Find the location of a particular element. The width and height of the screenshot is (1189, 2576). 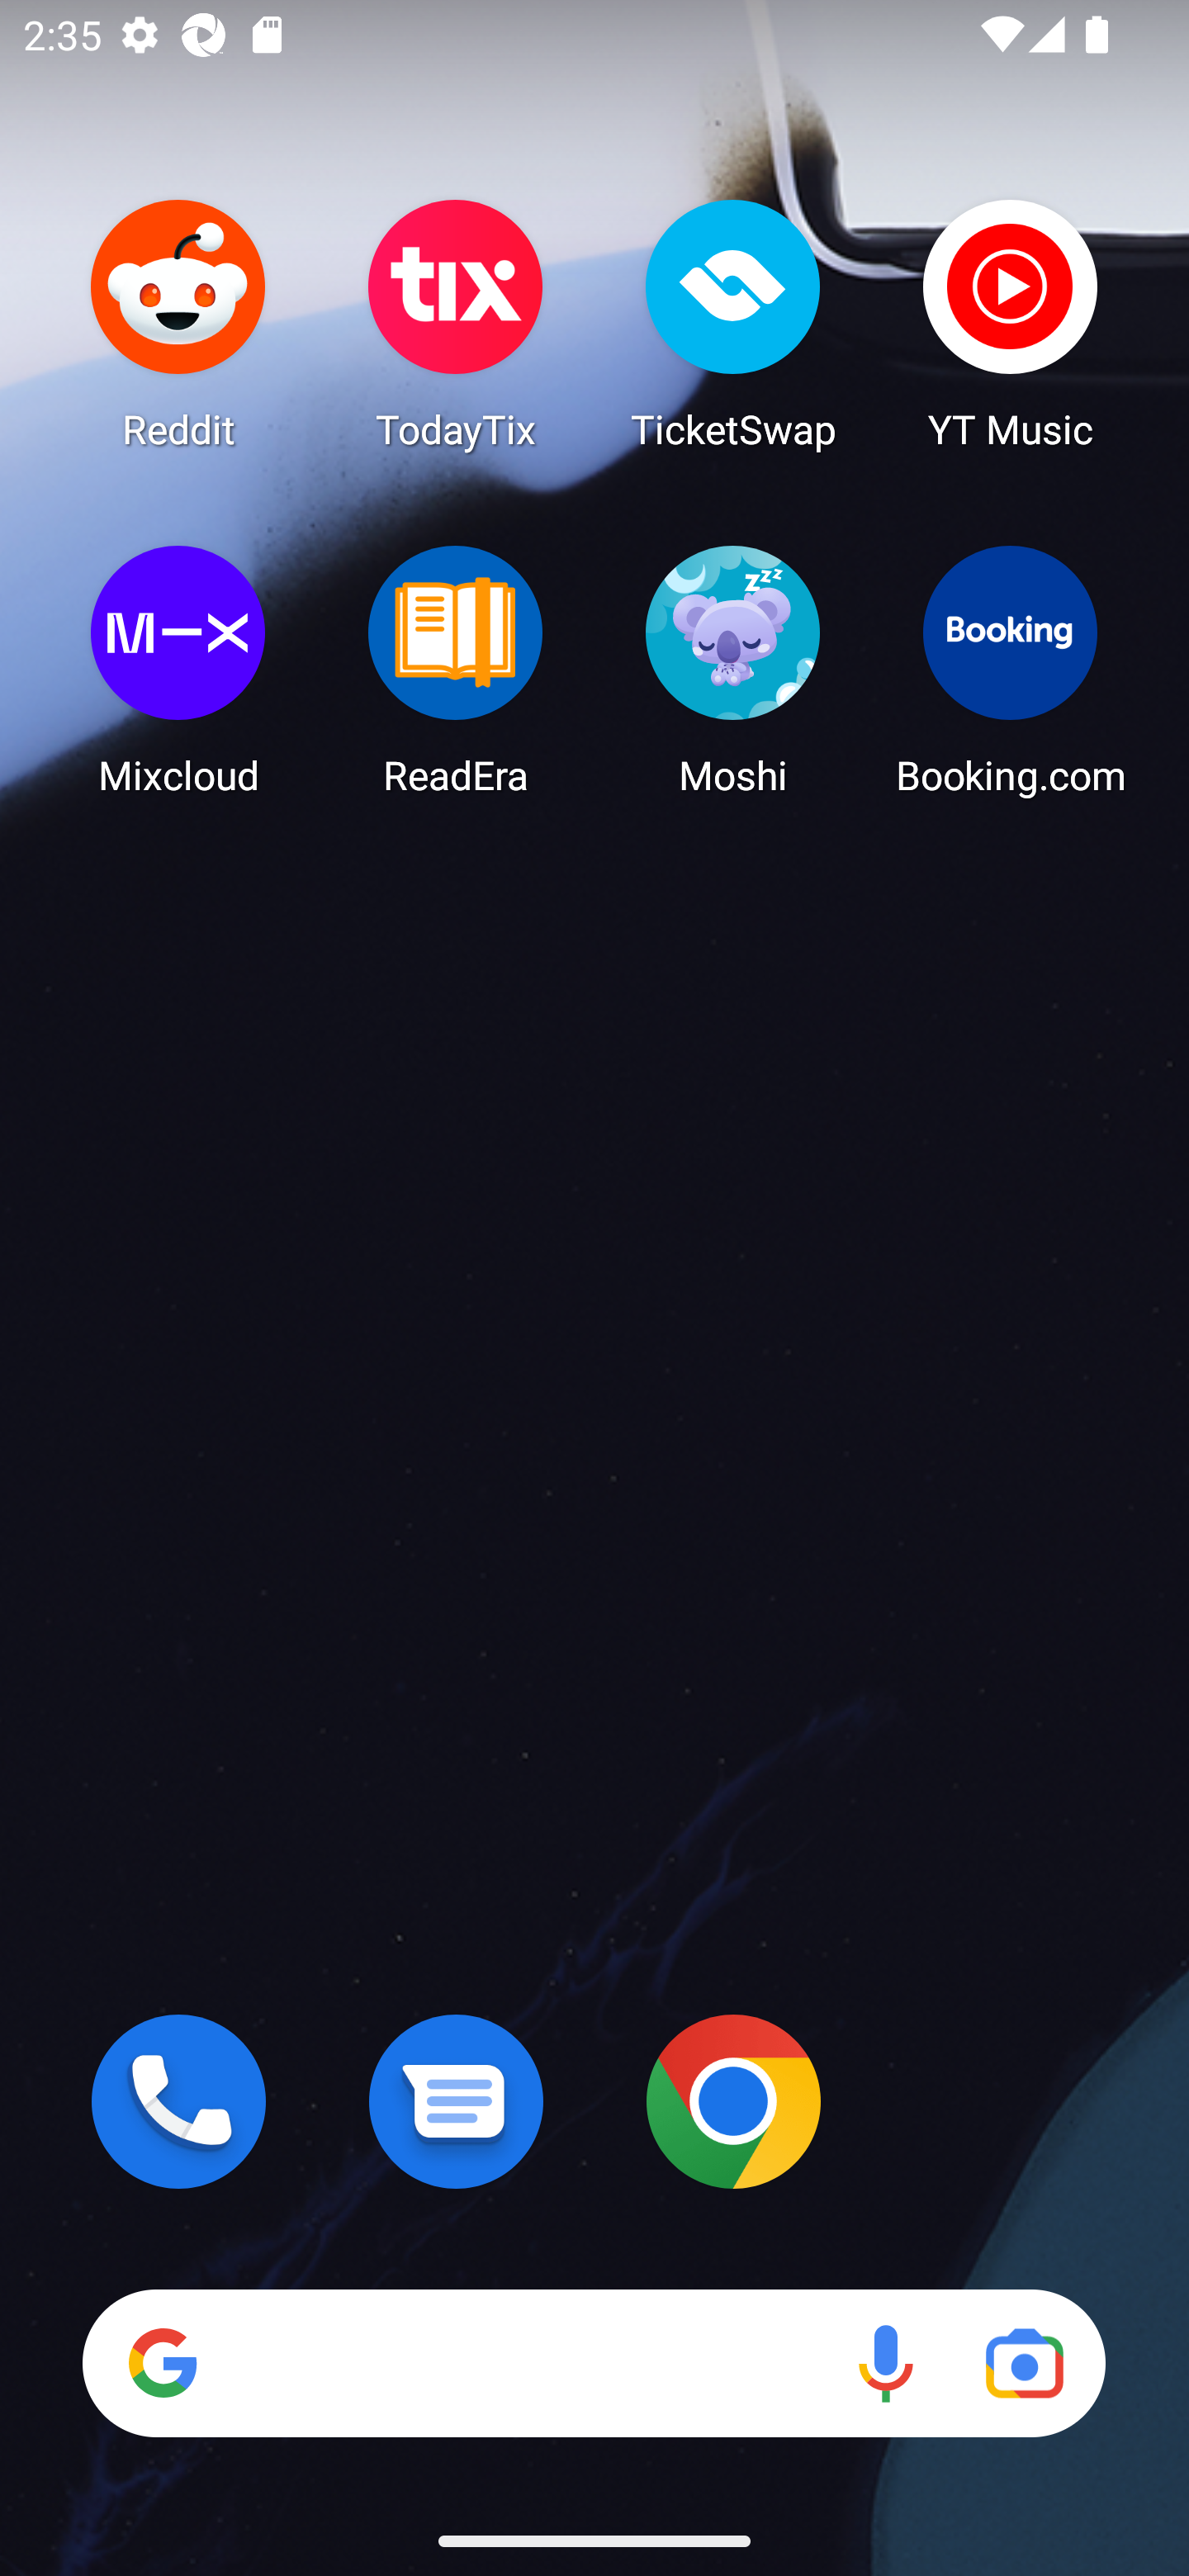

TodayTix is located at coordinates (456, 324).